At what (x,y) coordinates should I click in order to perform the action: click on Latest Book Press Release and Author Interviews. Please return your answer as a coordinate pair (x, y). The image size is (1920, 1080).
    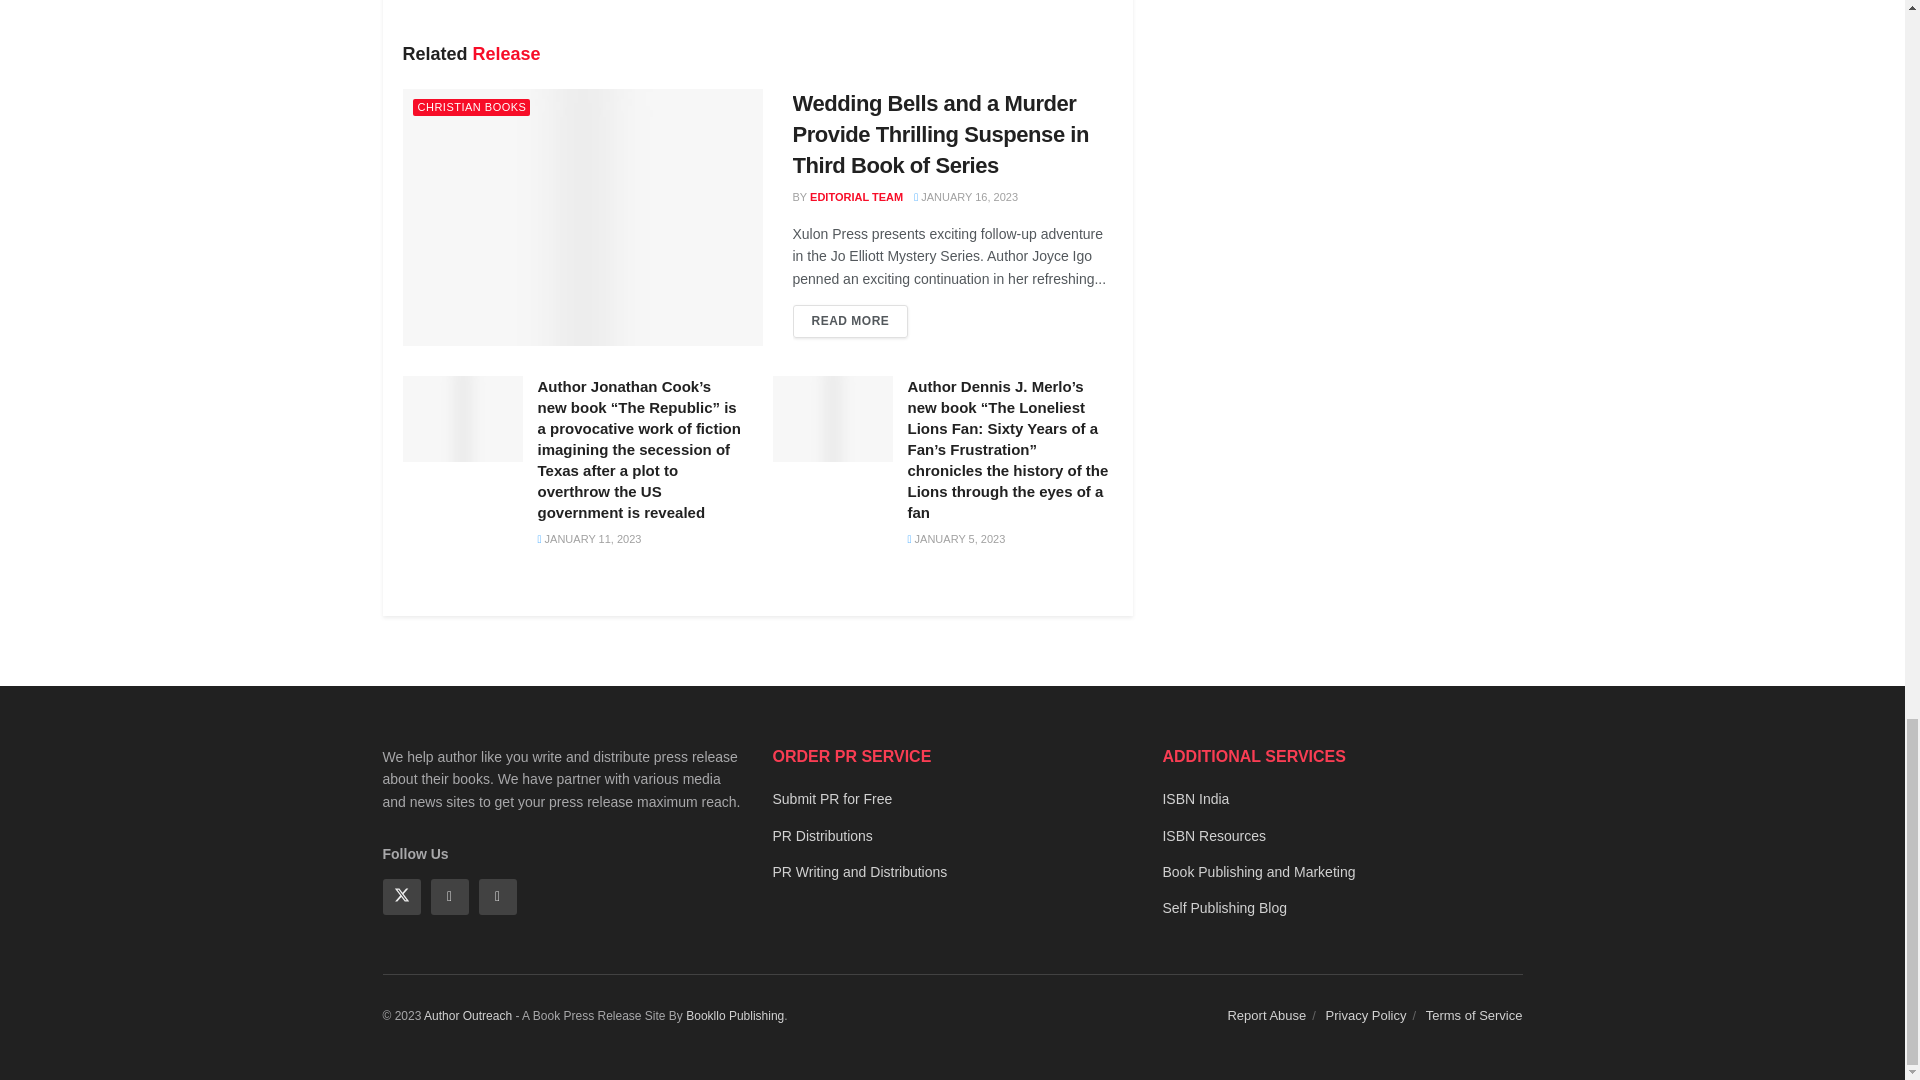
    Looking at the image, I should click on (468, 1015).